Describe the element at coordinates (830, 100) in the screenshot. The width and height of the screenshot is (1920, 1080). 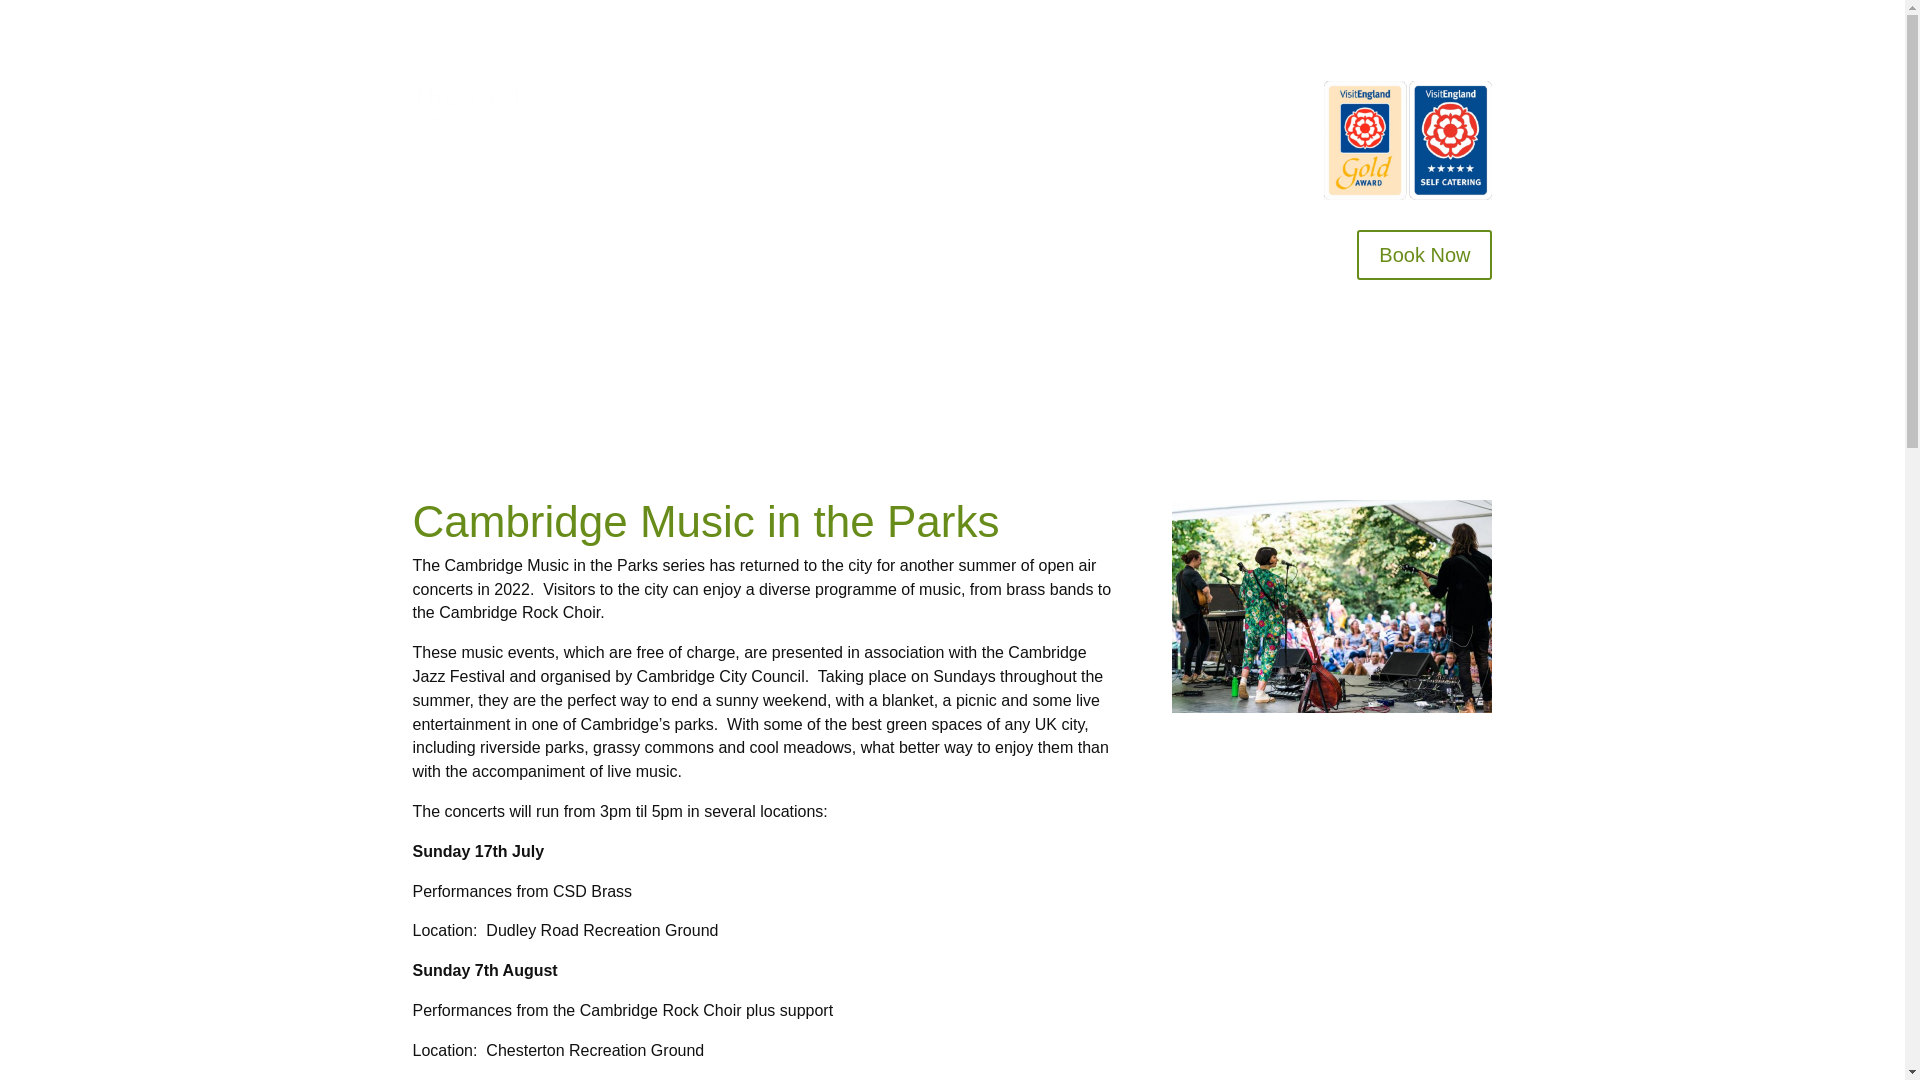
I see `Book!` at that location.